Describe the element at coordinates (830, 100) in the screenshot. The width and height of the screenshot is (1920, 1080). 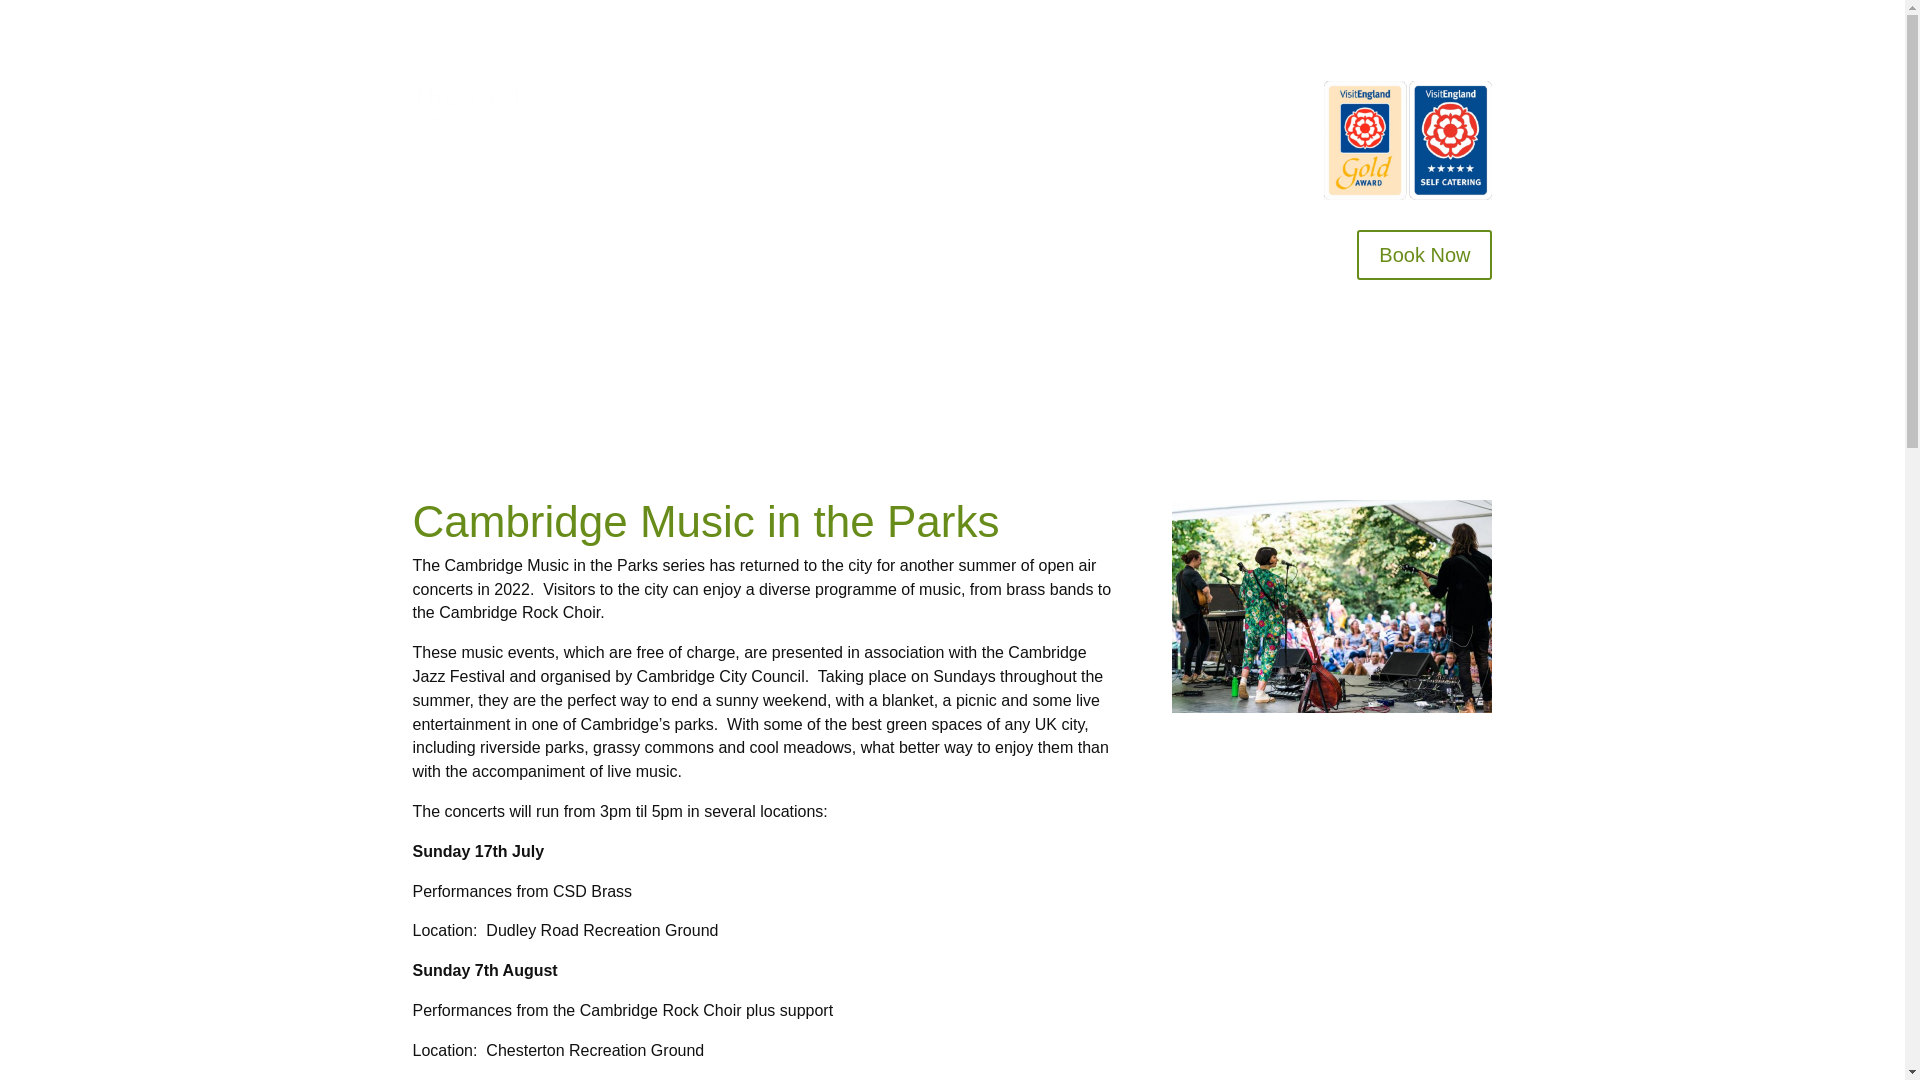
I see `Book!` at that location.